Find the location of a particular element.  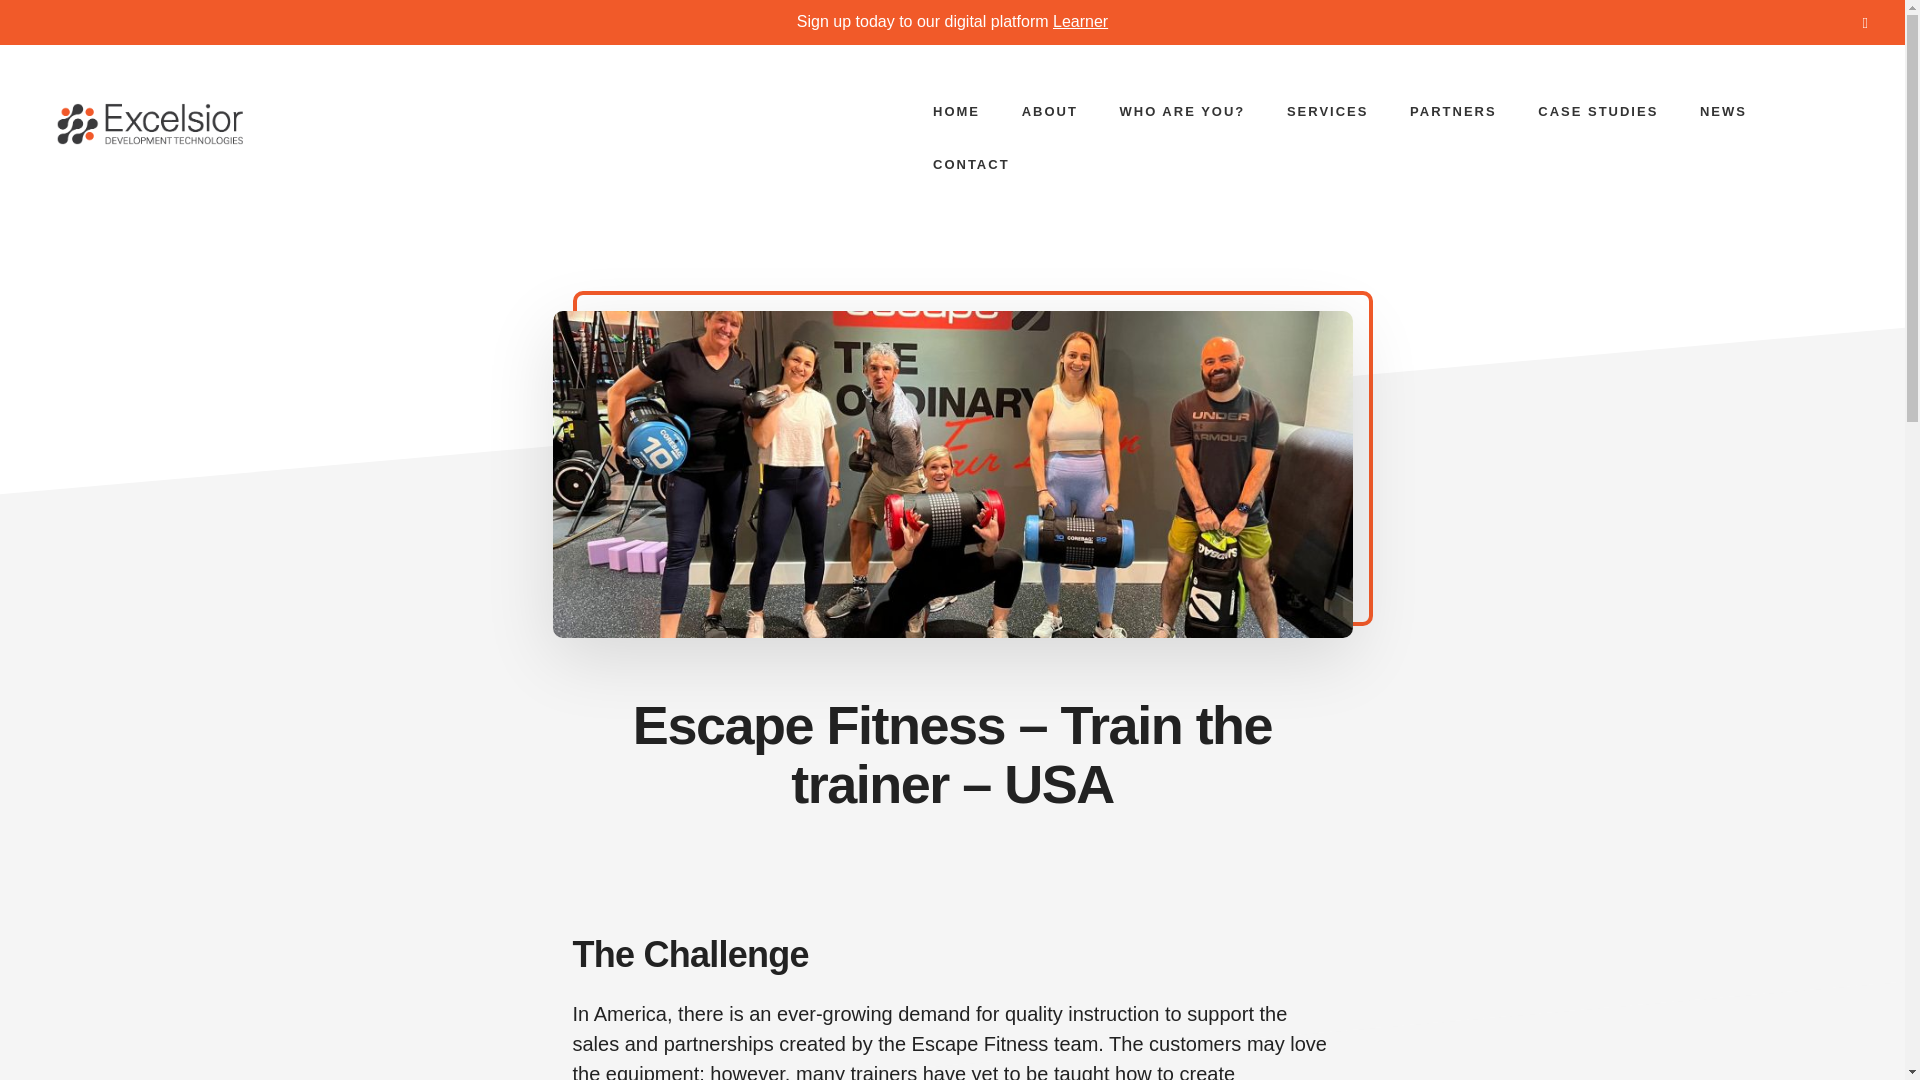

WHO ARE YOU? is located at coordinates (1182, 112).